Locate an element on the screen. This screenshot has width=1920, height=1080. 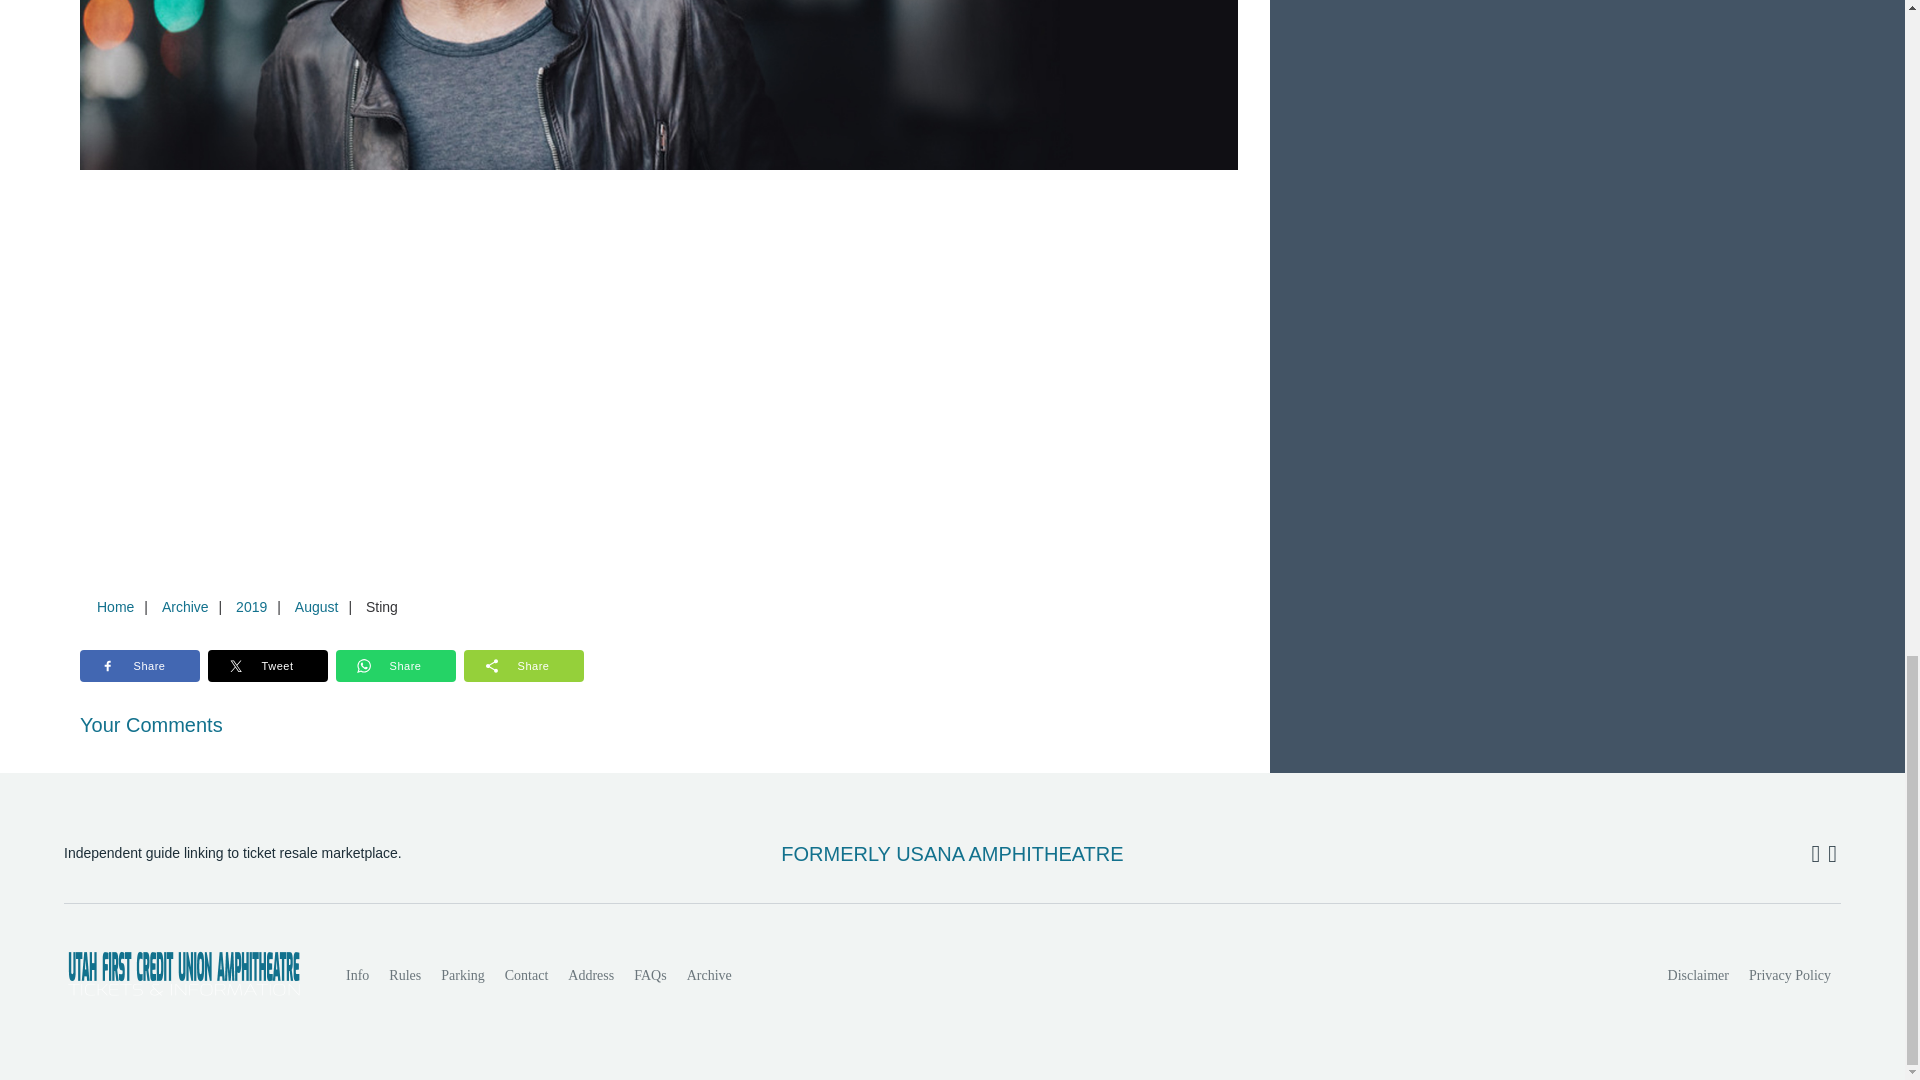
Disclaimer is located at coordinates (1698, 975).